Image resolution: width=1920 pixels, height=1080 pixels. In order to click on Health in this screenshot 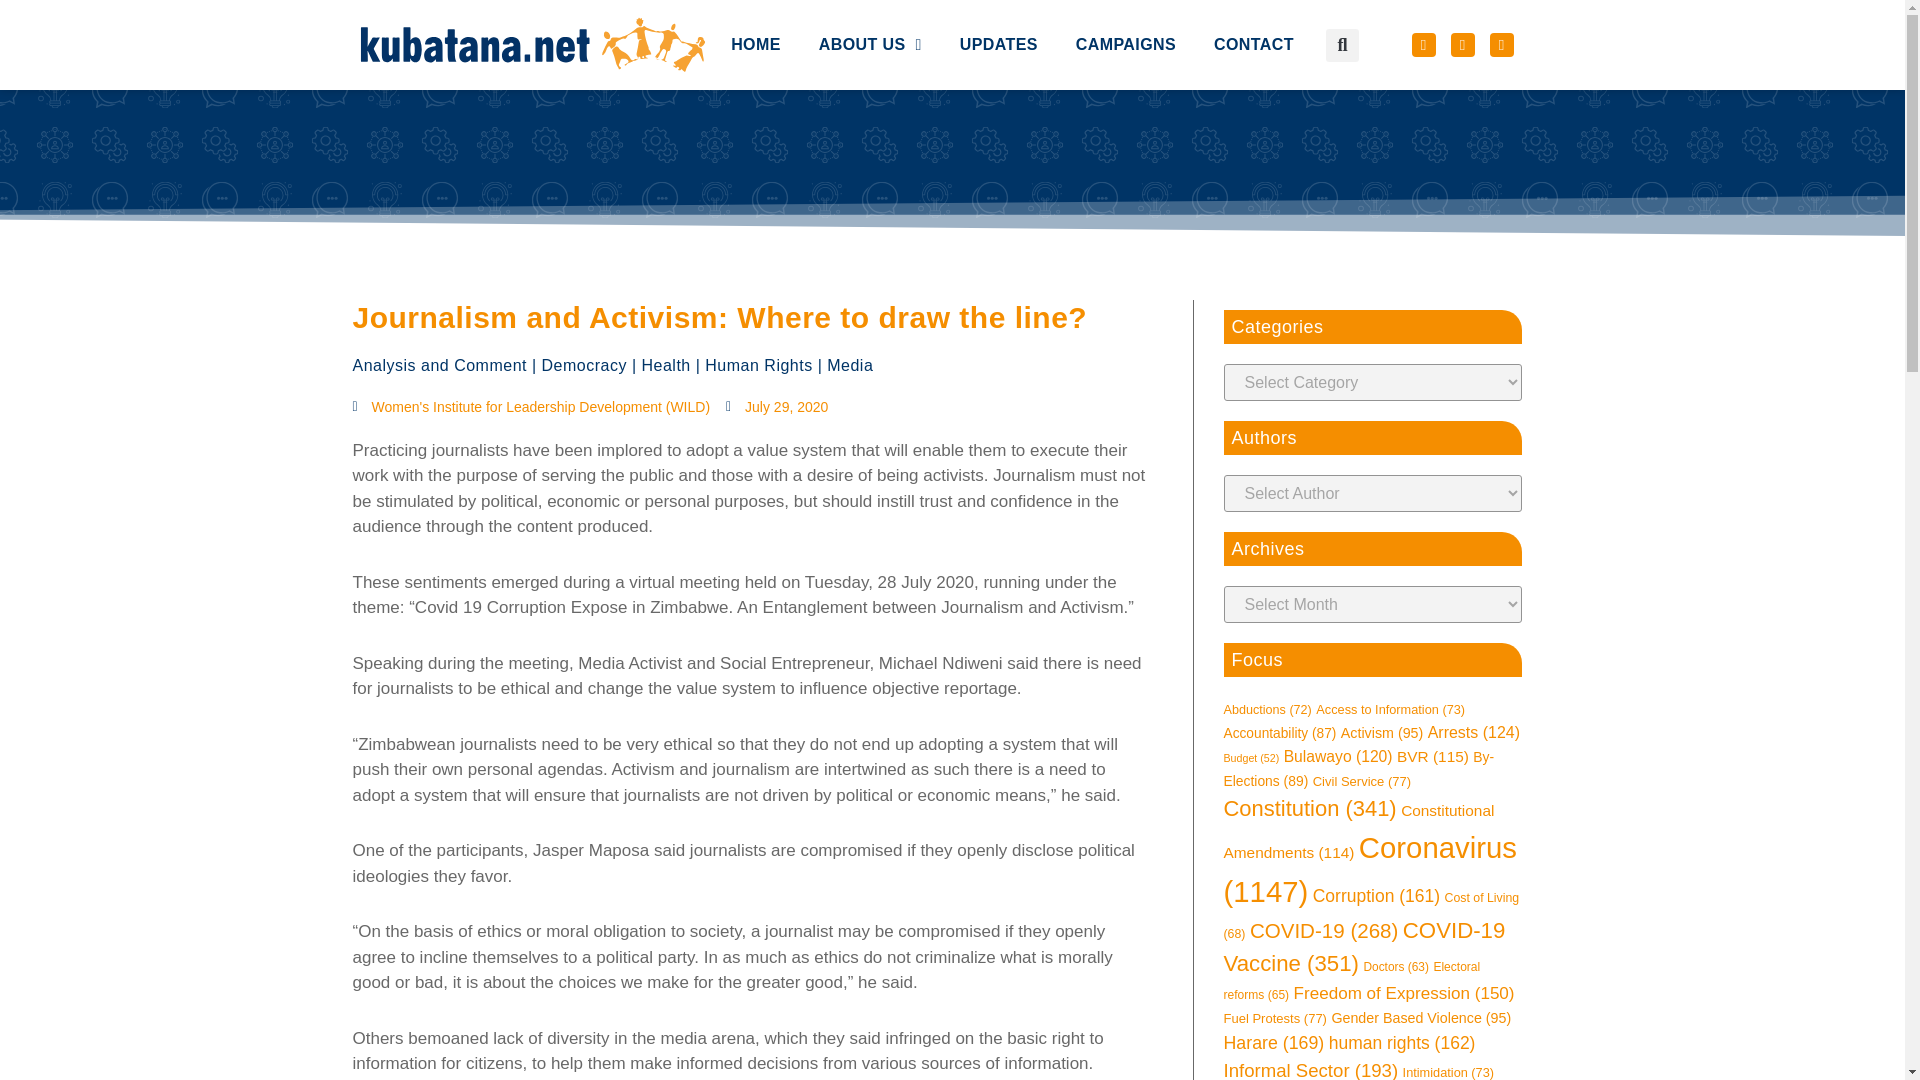, I will do `click(666, 365)`.